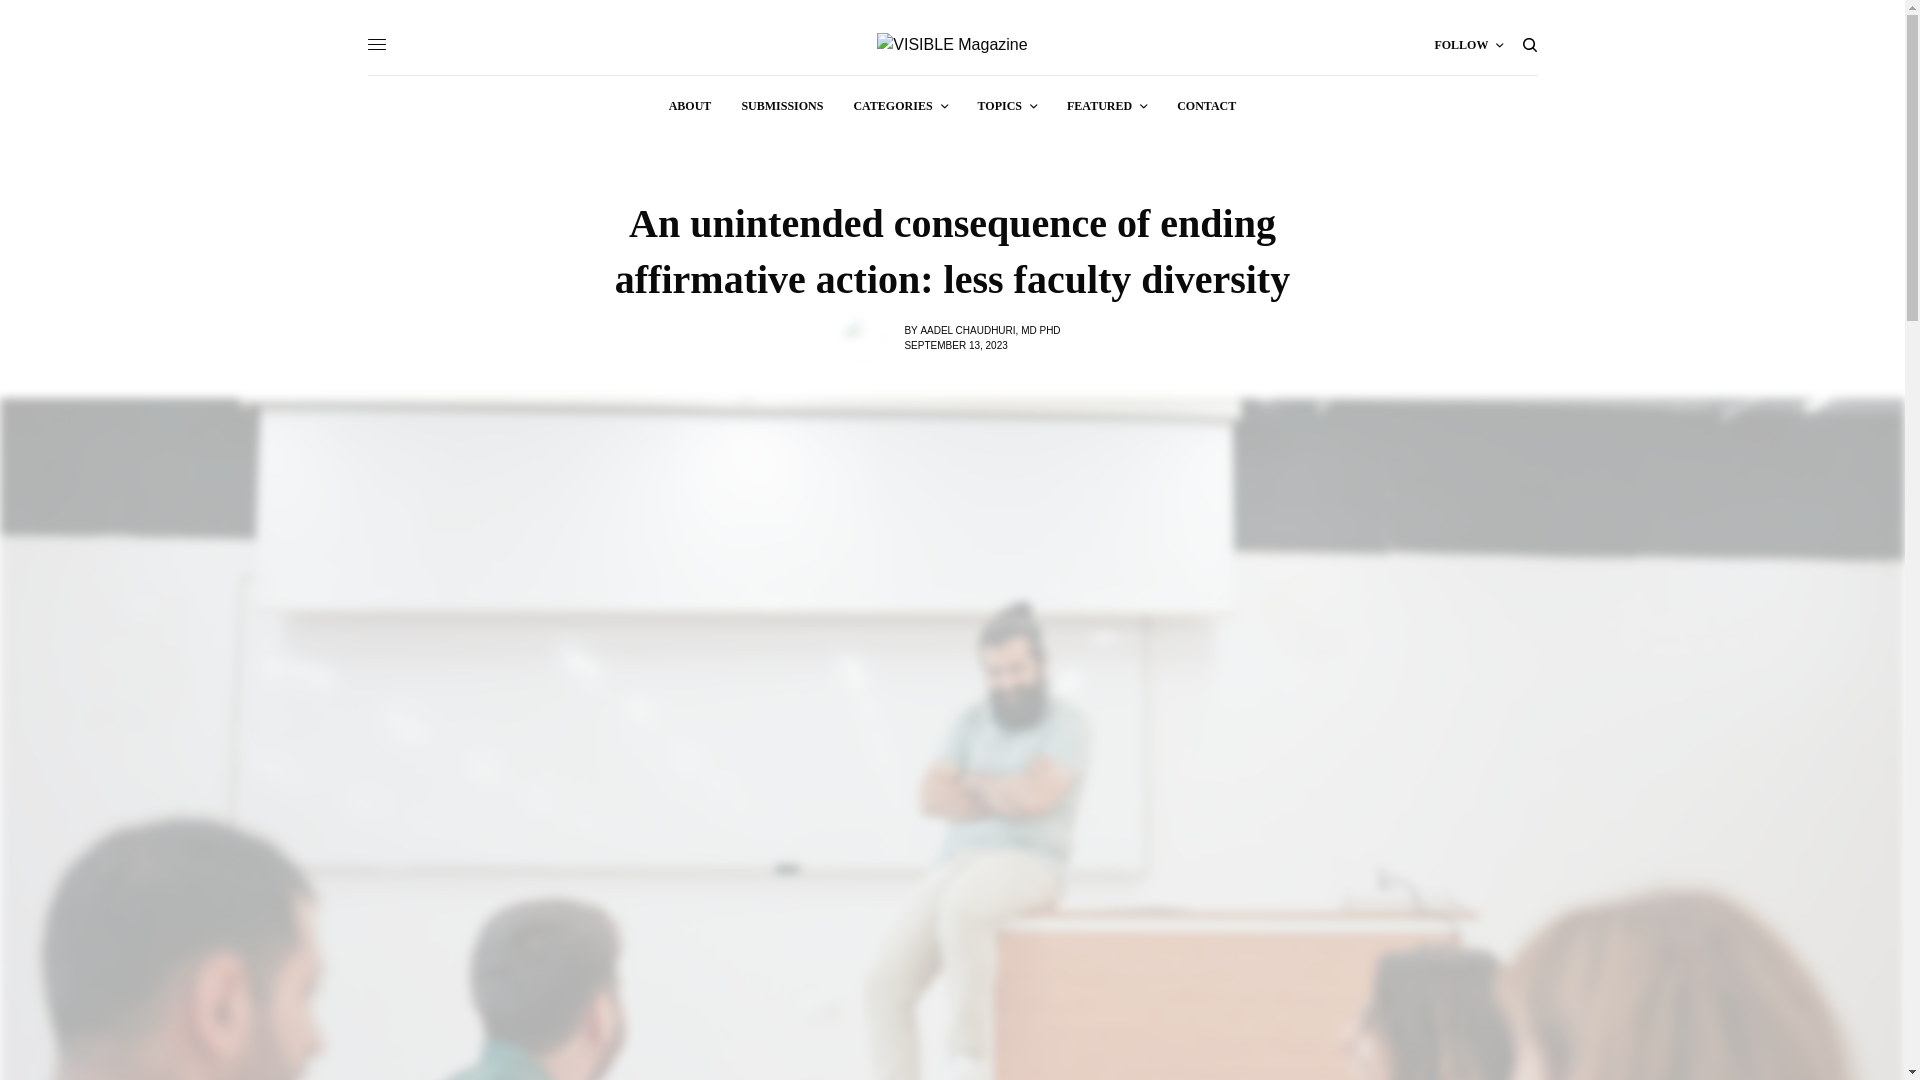 This screenshot has width=1920, height=1080. What do you see at coordinates (1468, 44) in the screenshot?
I see `FOLLOW` at bounding box center [1468, 44].